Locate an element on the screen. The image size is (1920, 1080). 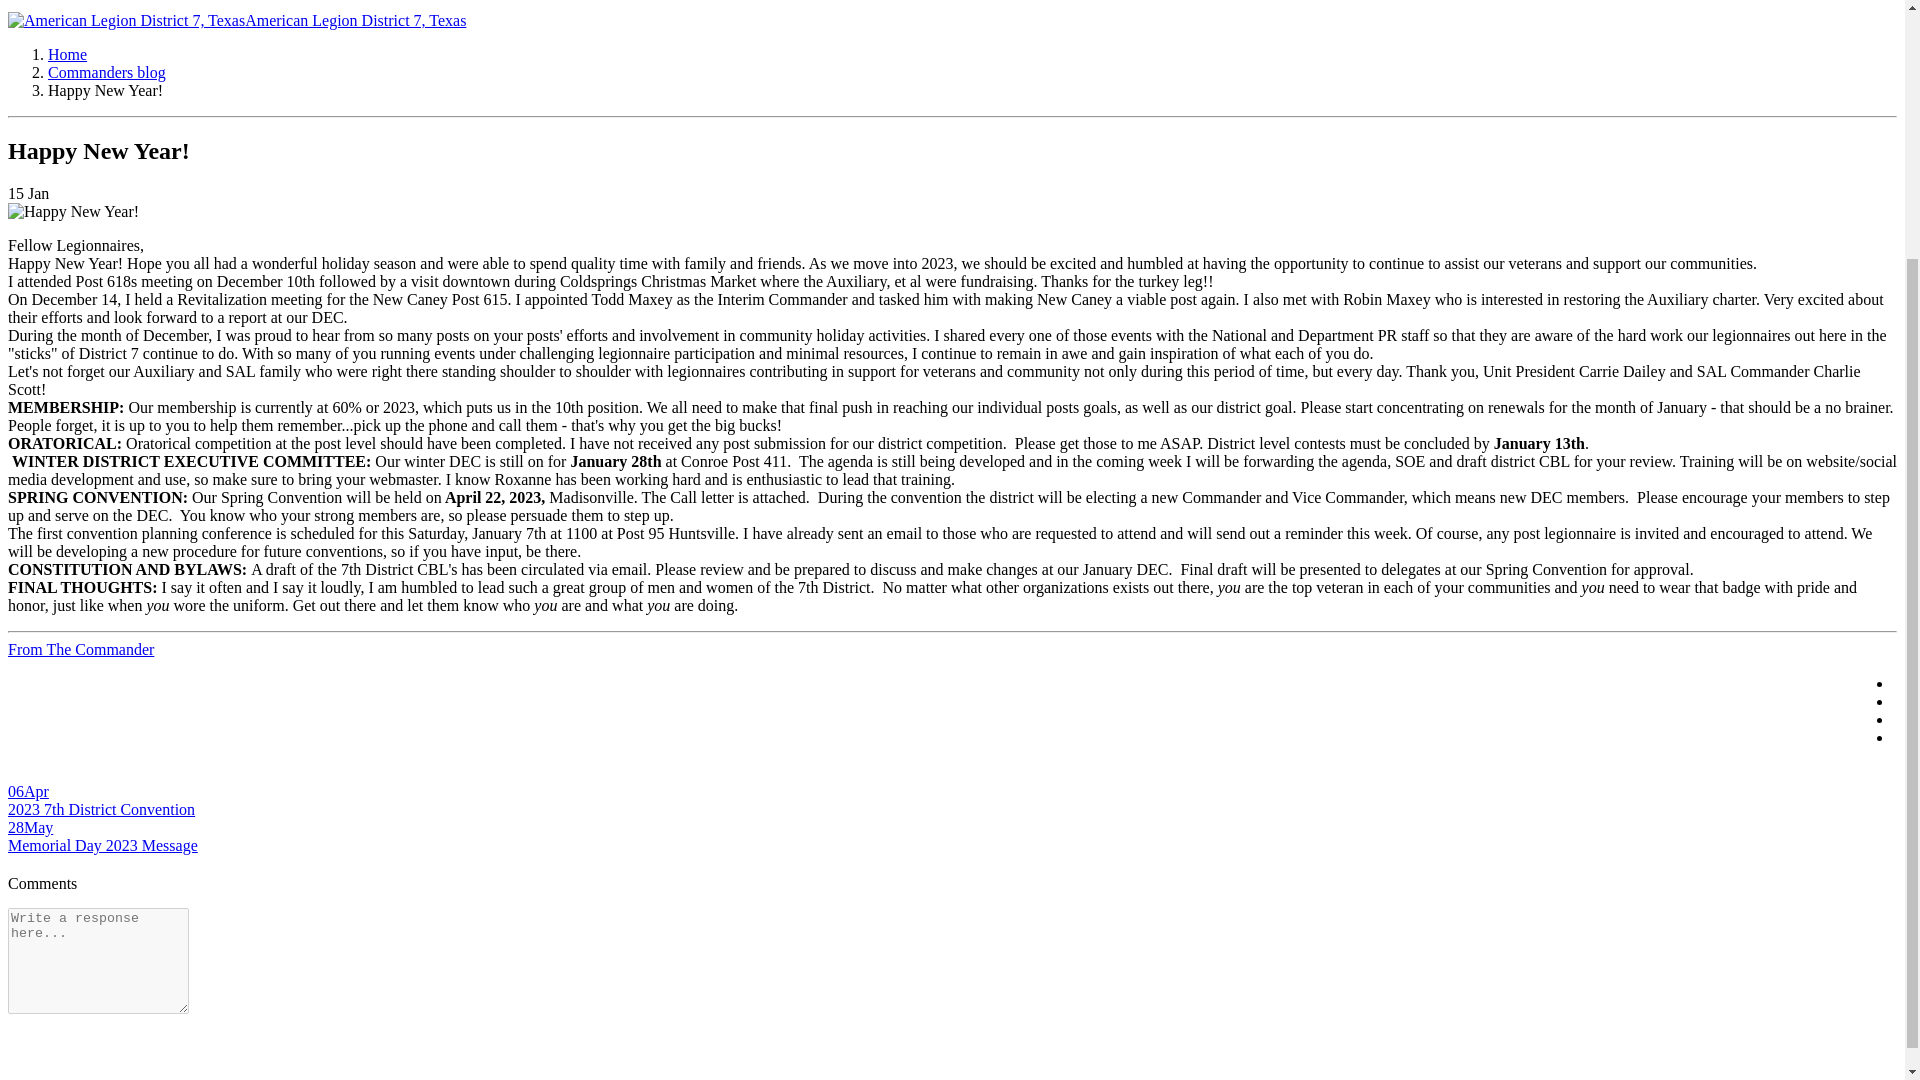
Home is located at coordinates (67, 54).